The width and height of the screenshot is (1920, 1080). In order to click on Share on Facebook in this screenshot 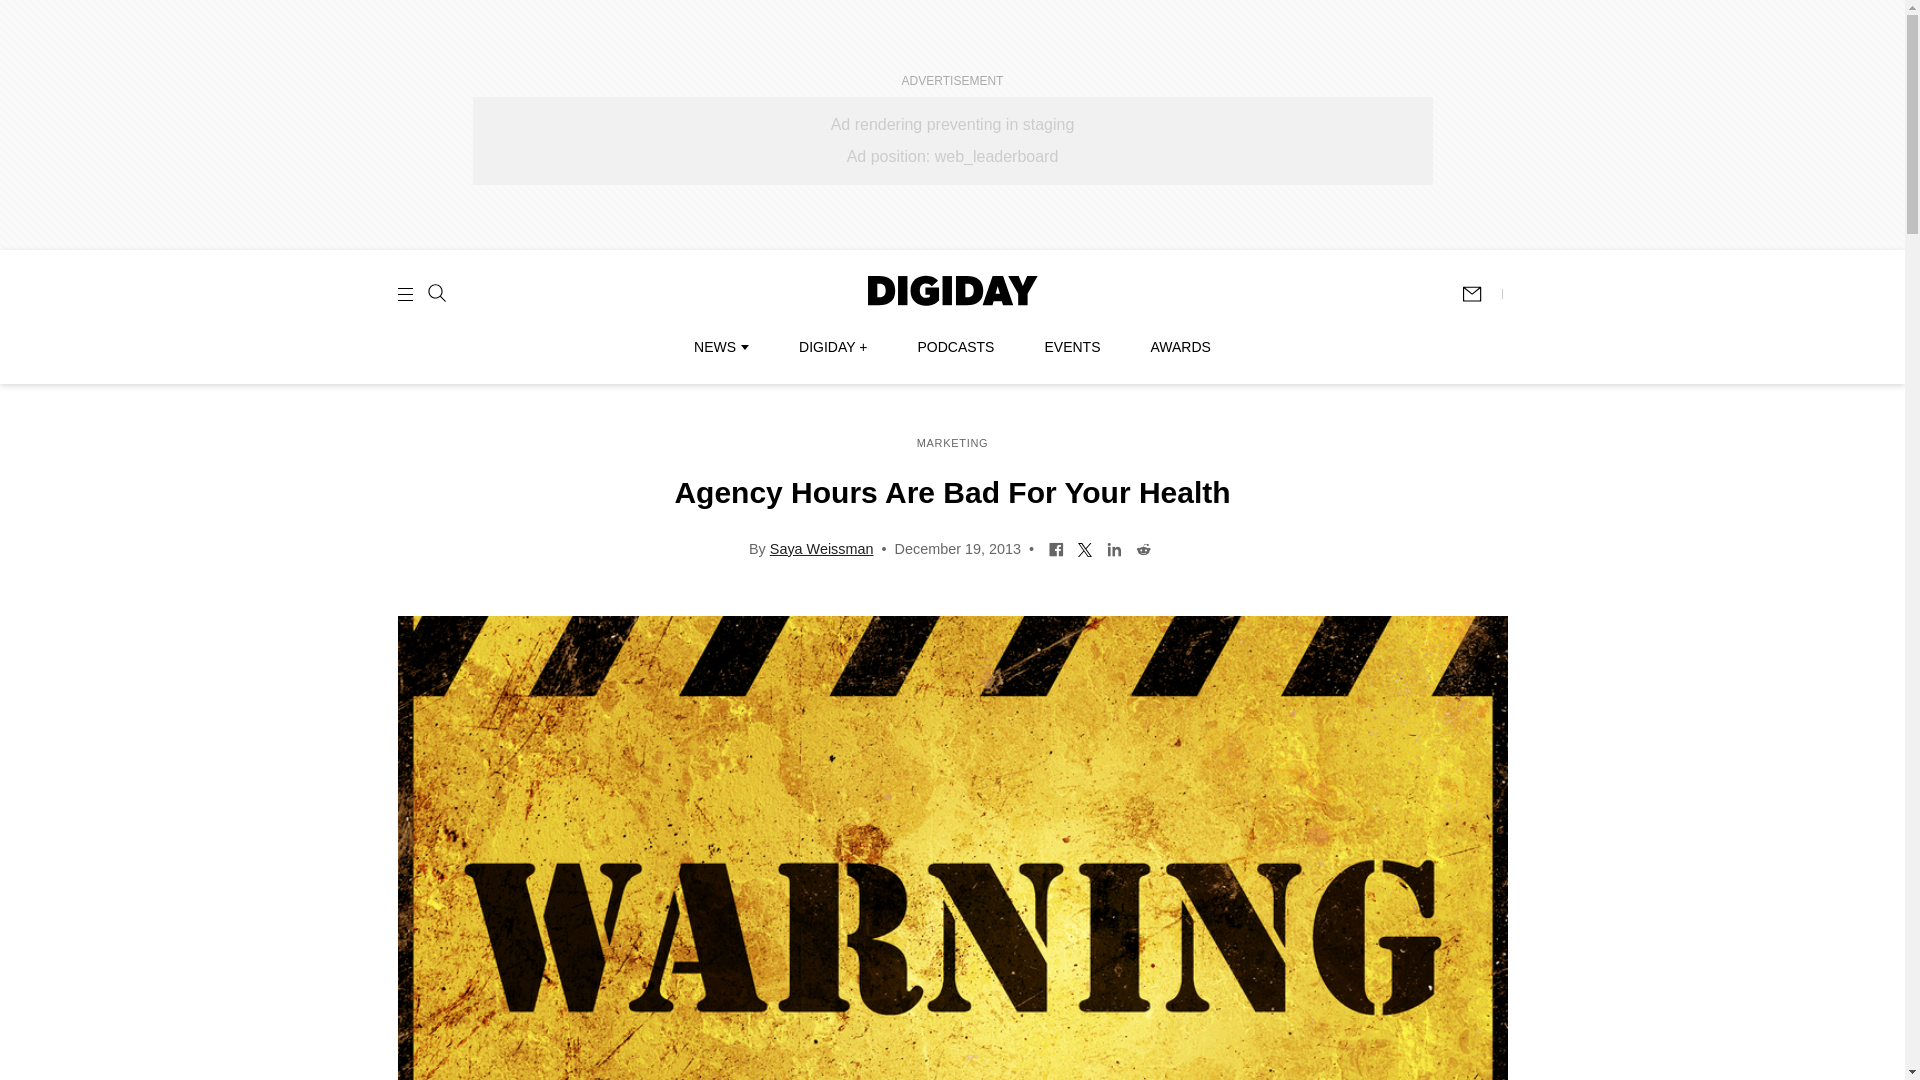, I will do `click(1056, 548)`.